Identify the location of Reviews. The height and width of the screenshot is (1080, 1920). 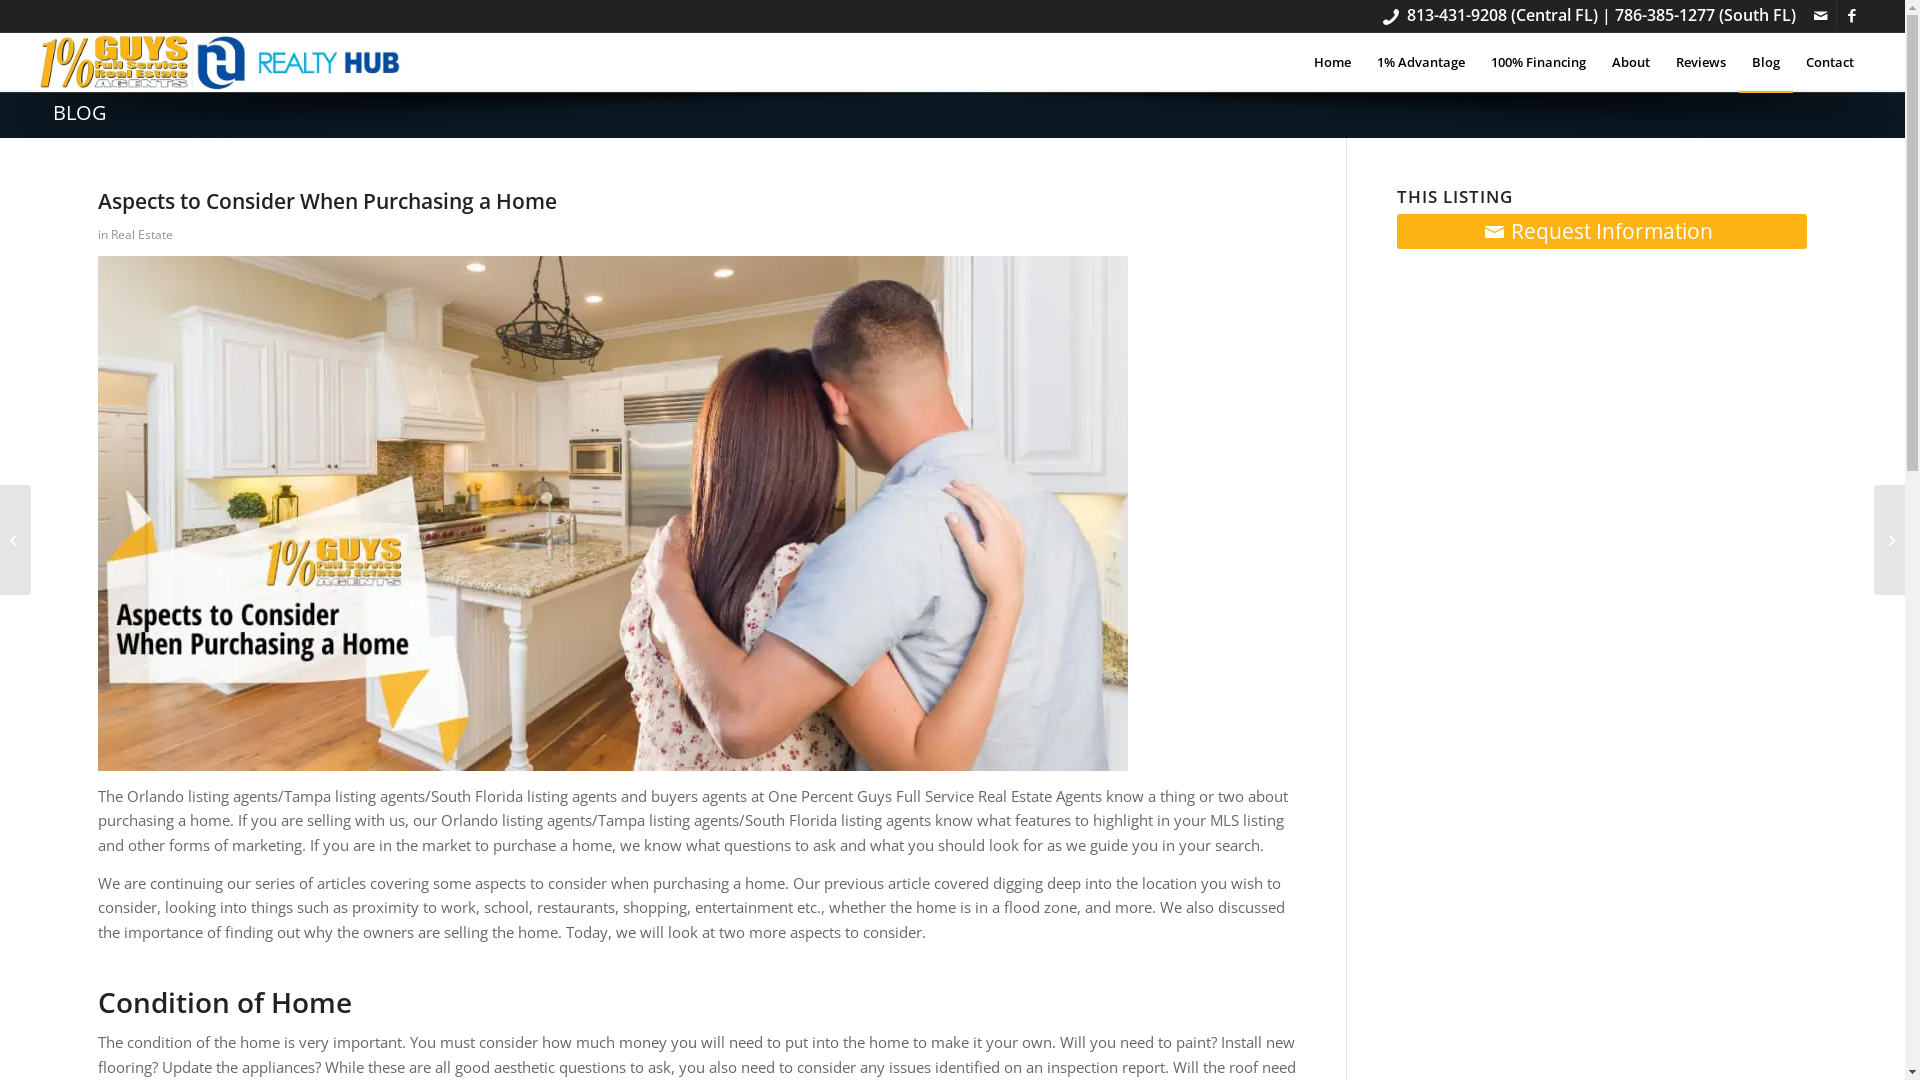
(1701, 62).